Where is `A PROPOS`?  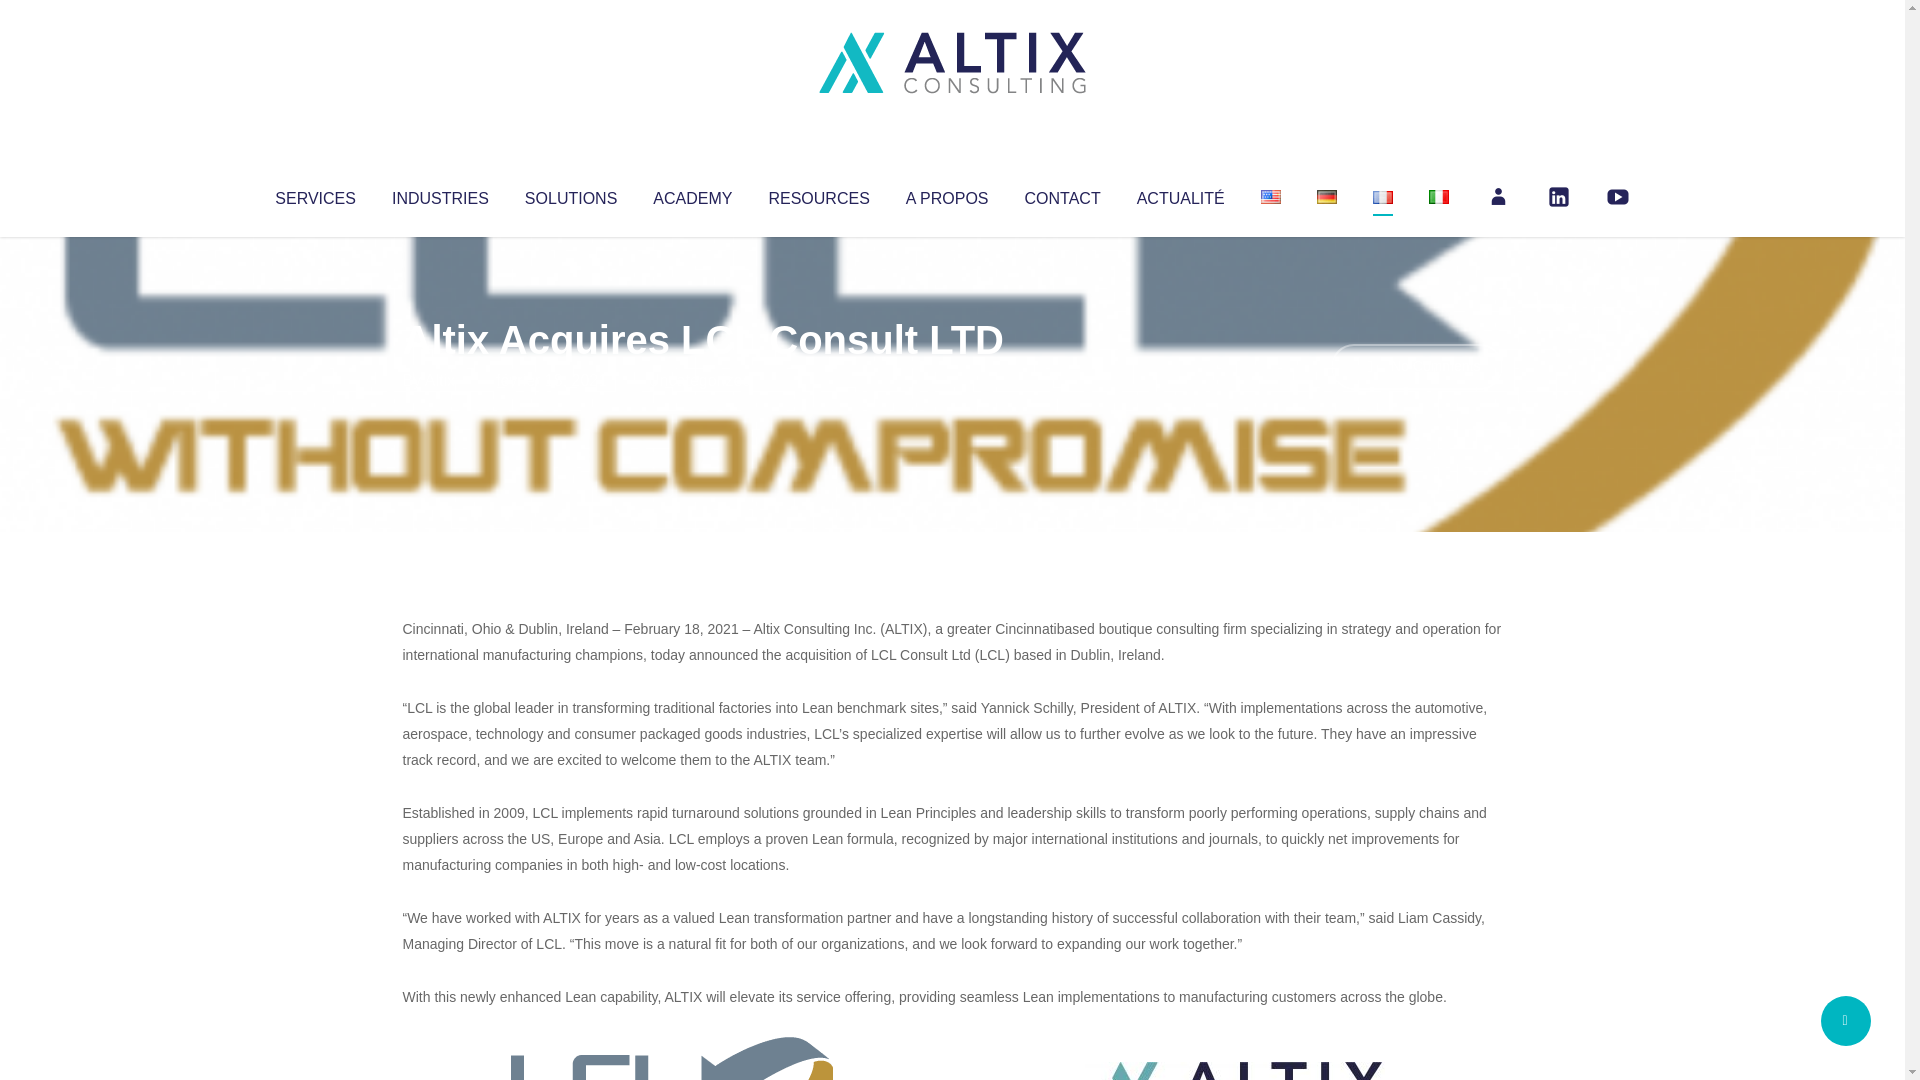
A PROPOS is located at coordinates (947, 194).